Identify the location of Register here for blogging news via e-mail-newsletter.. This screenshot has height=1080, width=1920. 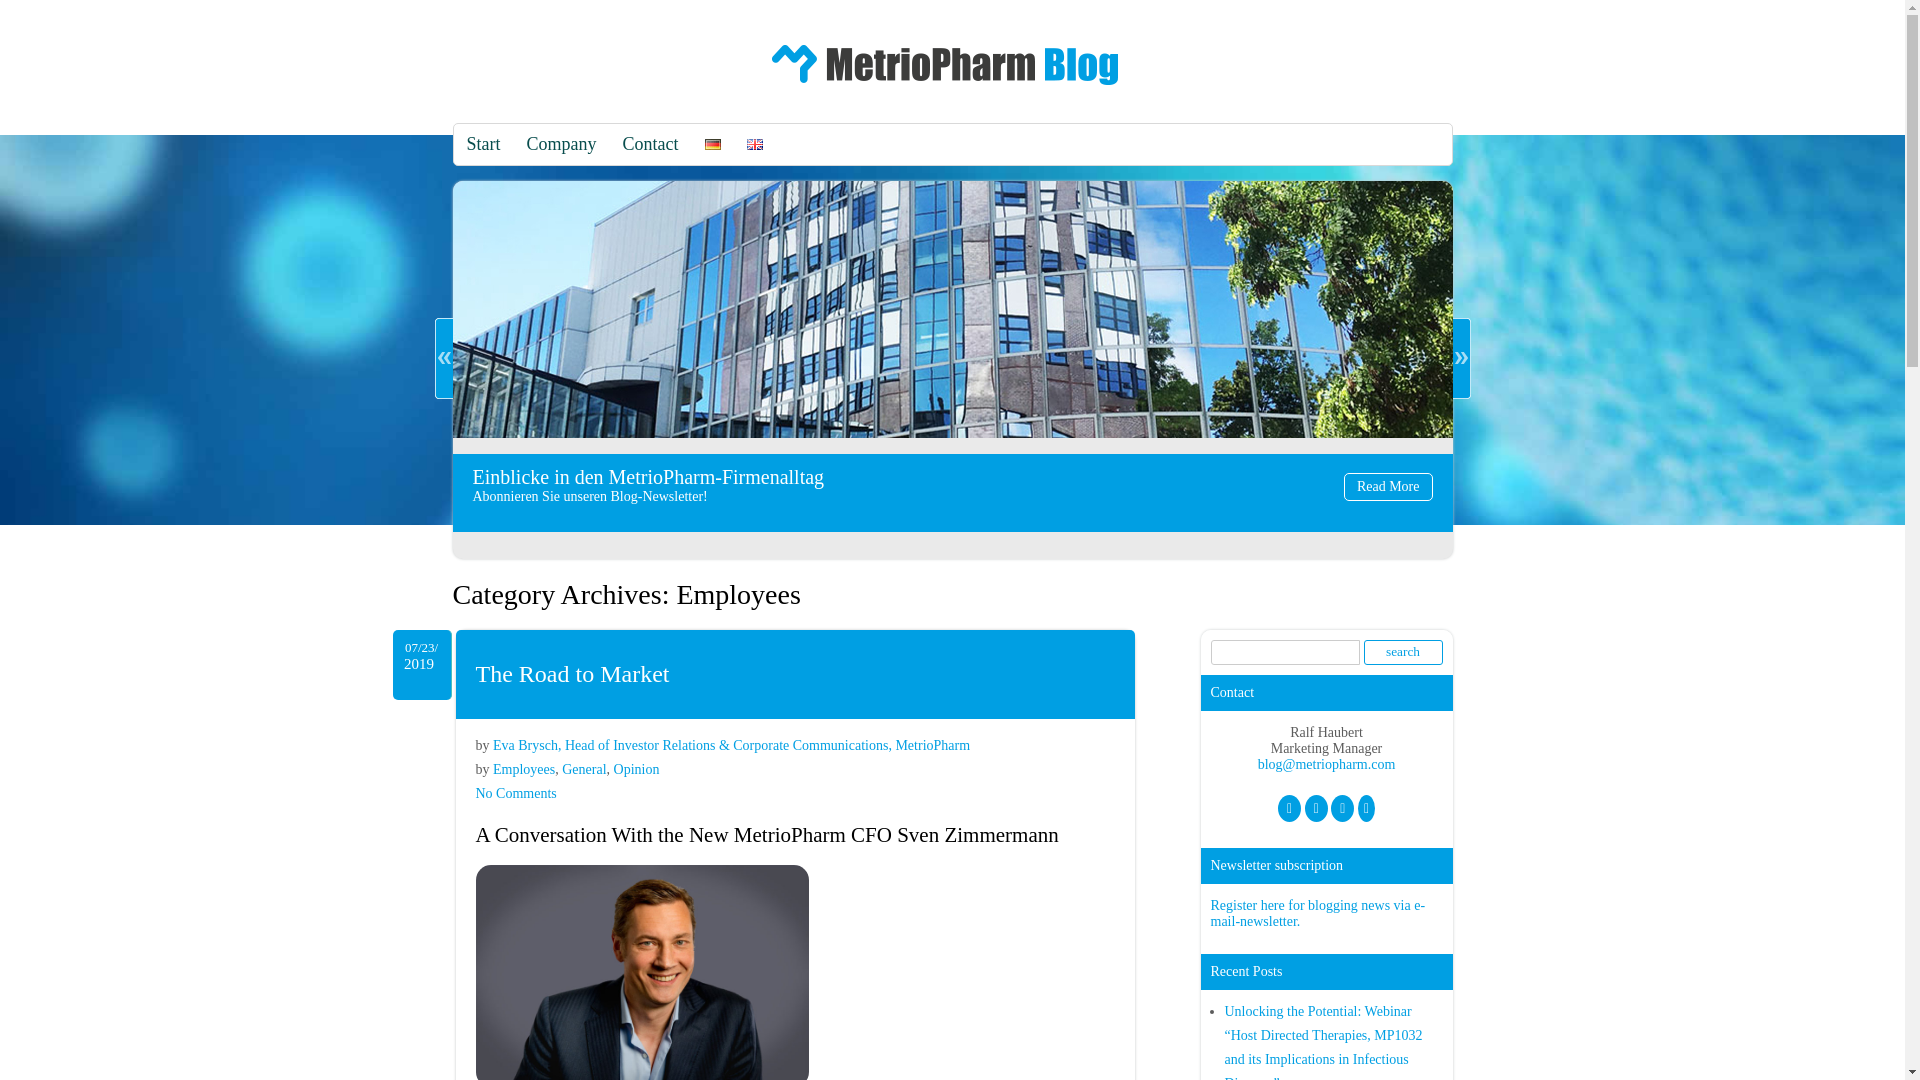
(1316, 912).